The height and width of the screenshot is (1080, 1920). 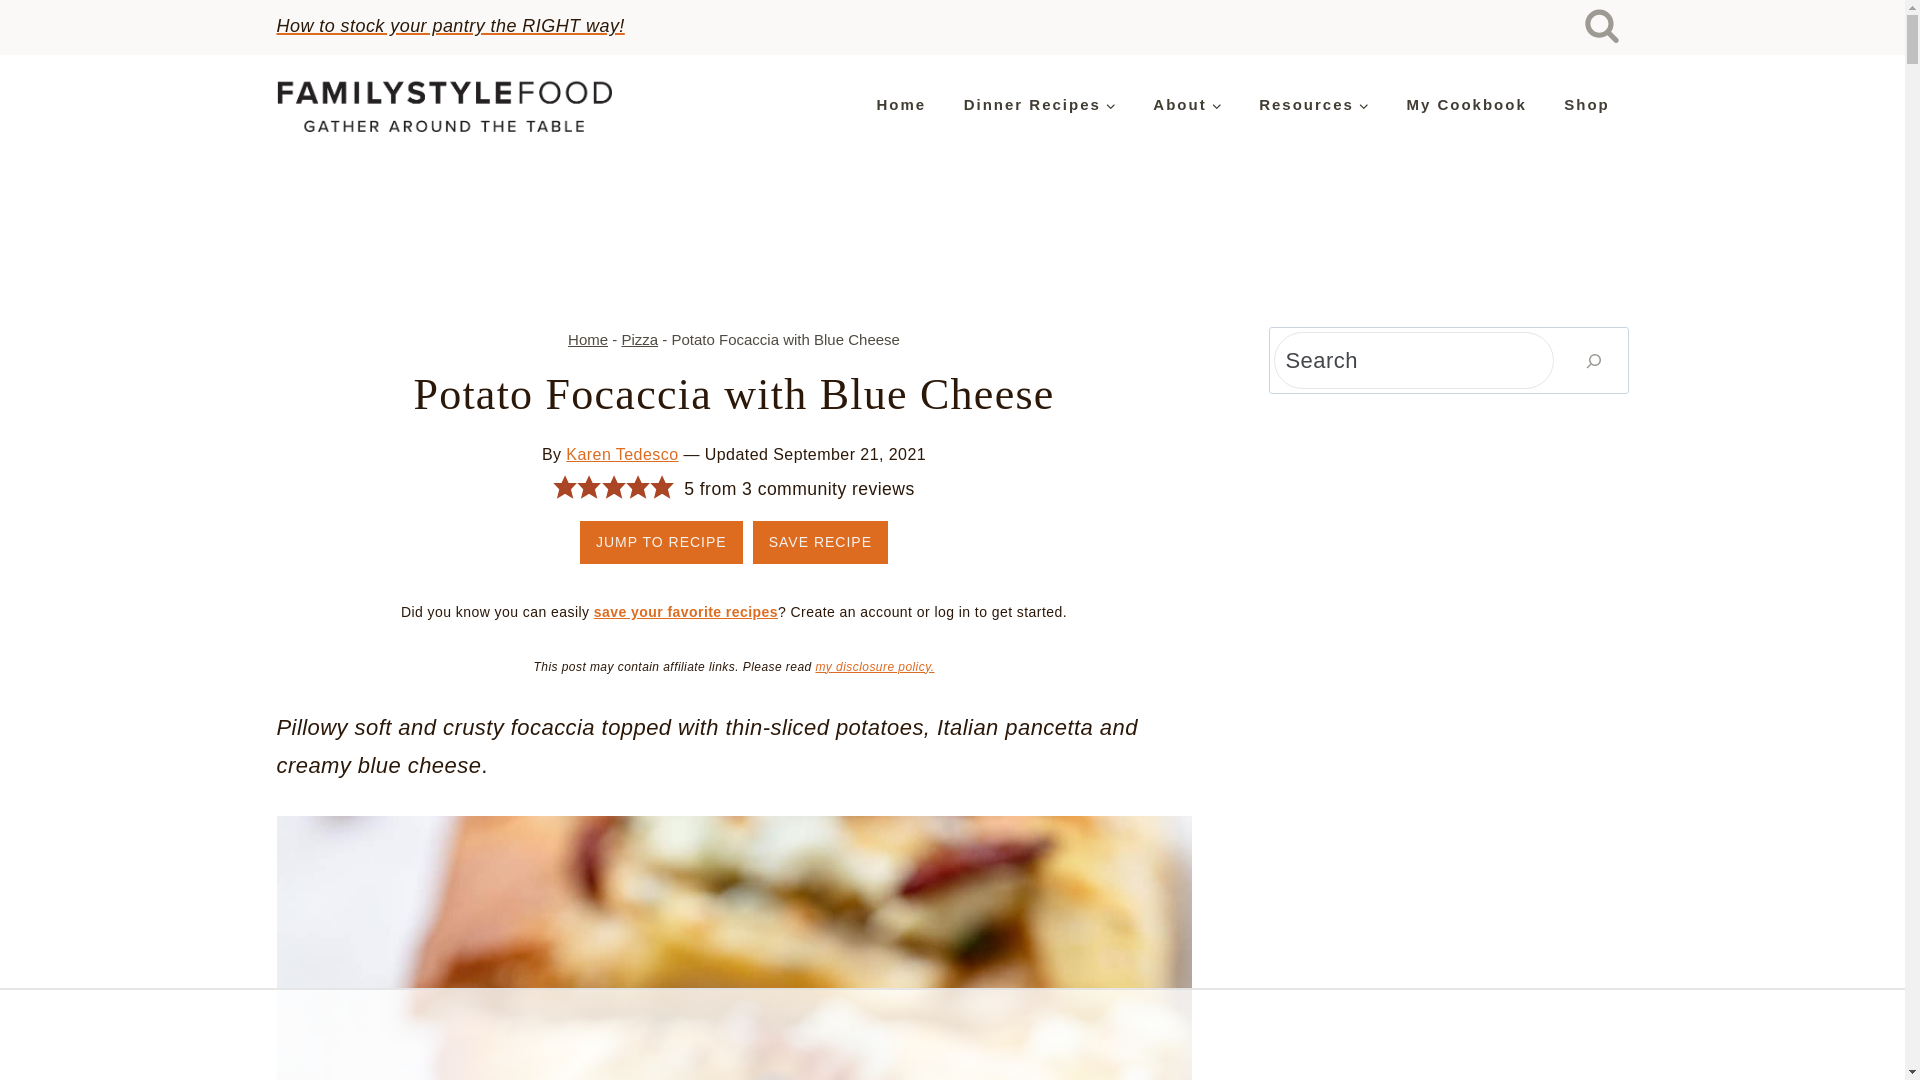 I want to click on JUMP TO RECIPE, so click(x=661, y=542).